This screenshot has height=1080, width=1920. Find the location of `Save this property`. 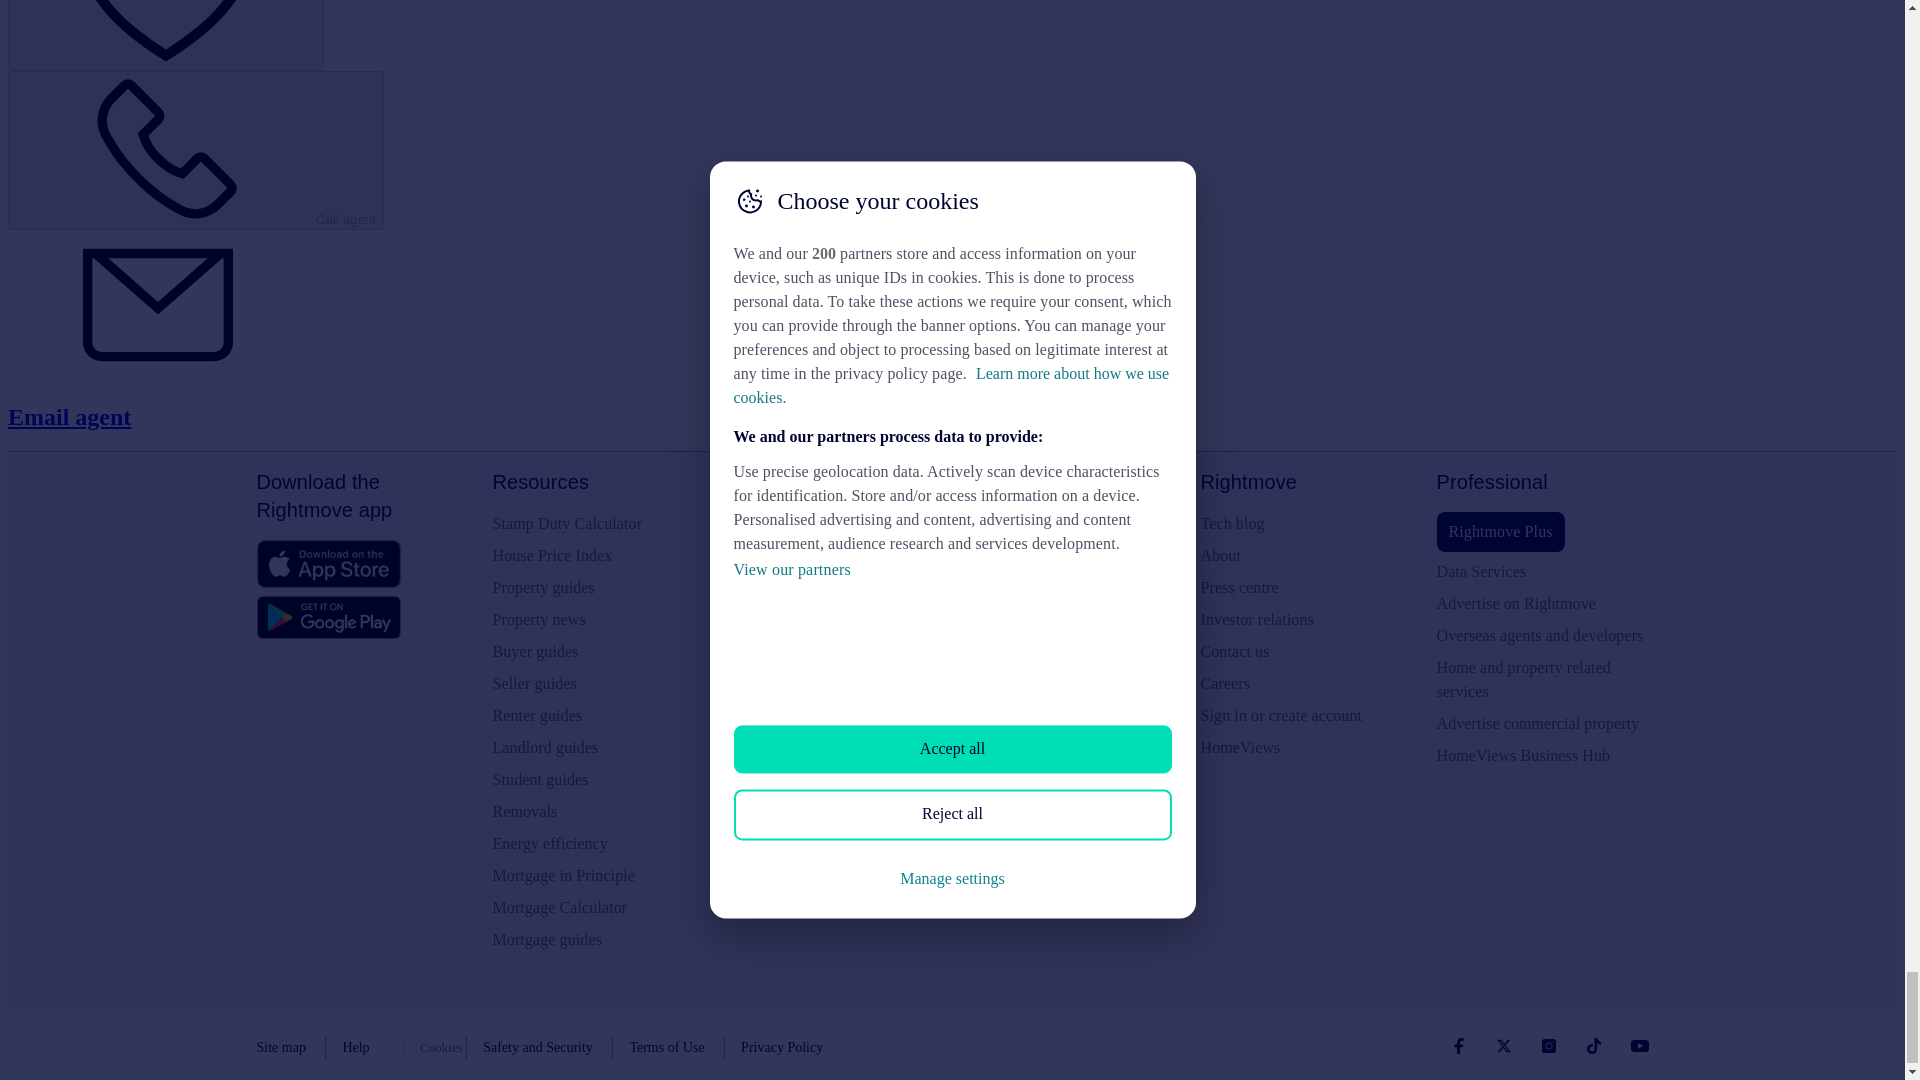

Save this property is located at coordinates (166, 36).